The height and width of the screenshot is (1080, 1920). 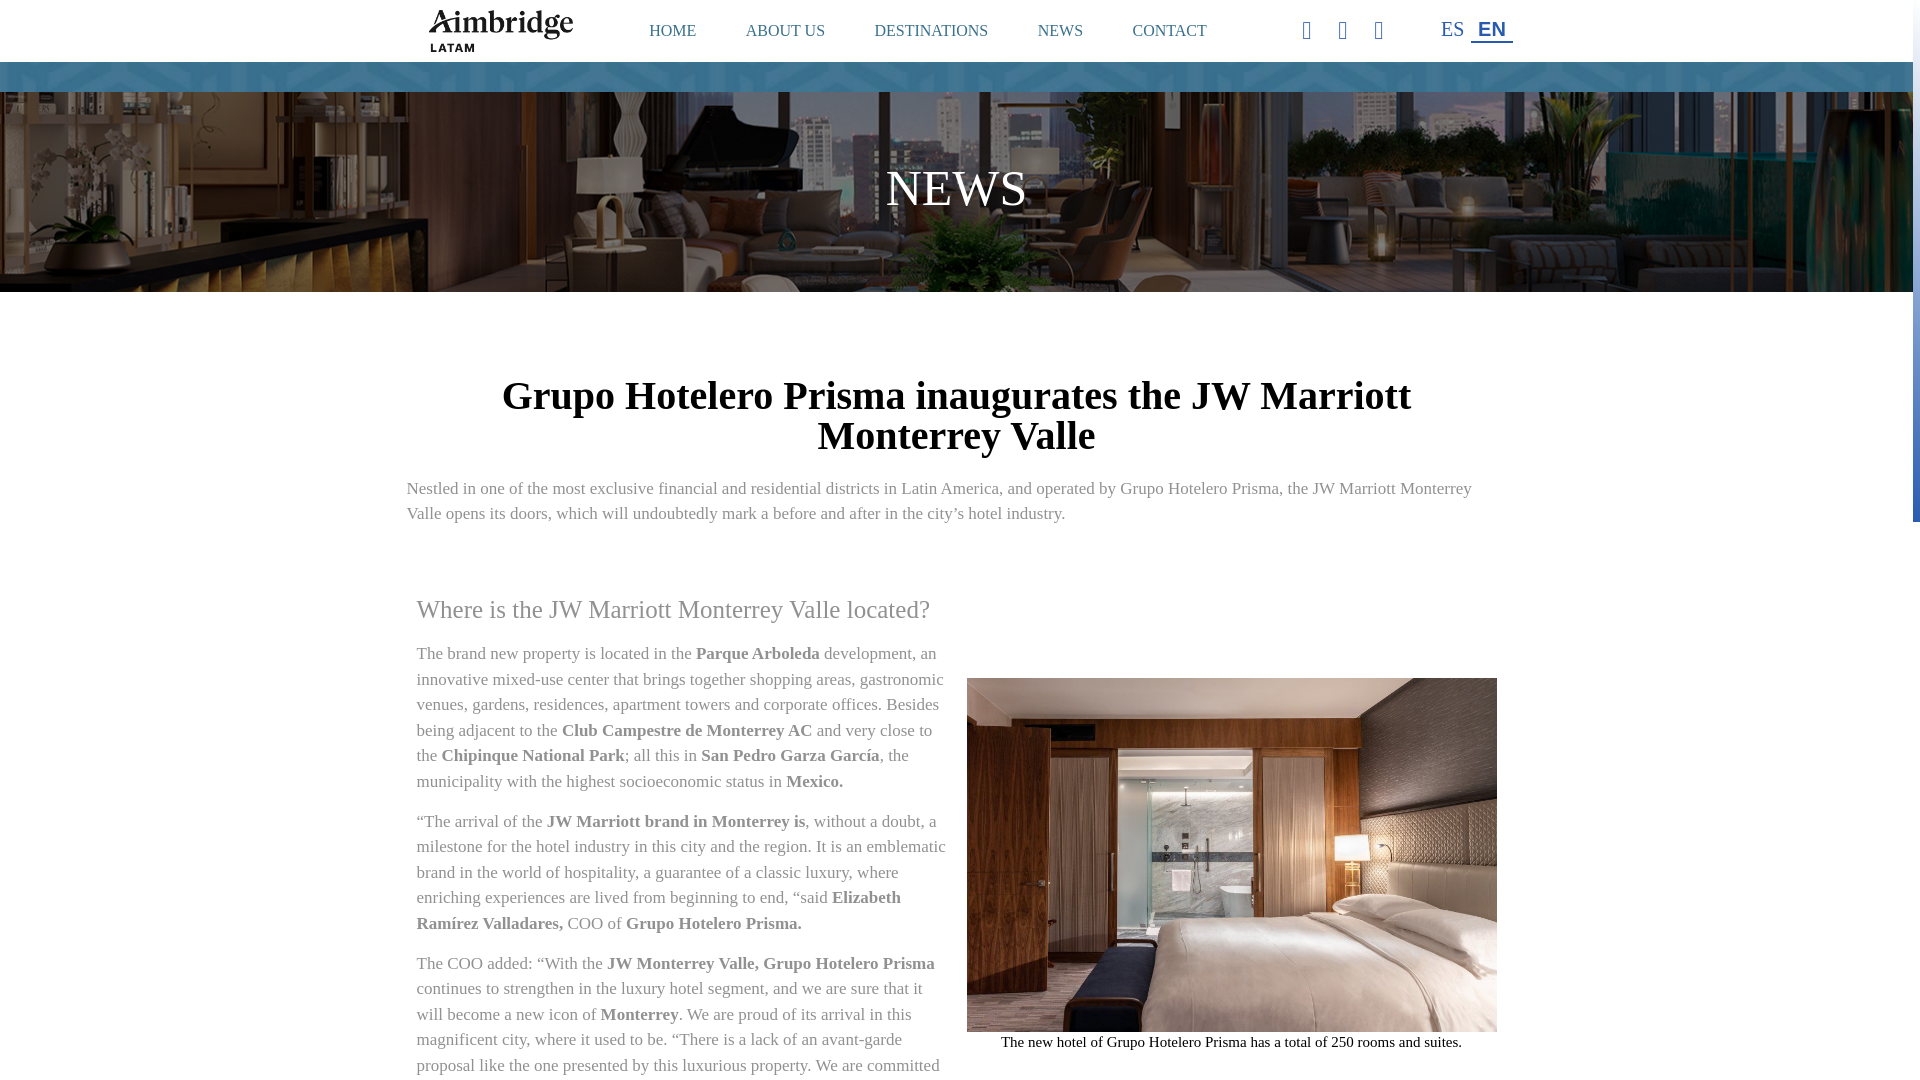 I want to click on CONTACT, so click(x=1170, y=31).